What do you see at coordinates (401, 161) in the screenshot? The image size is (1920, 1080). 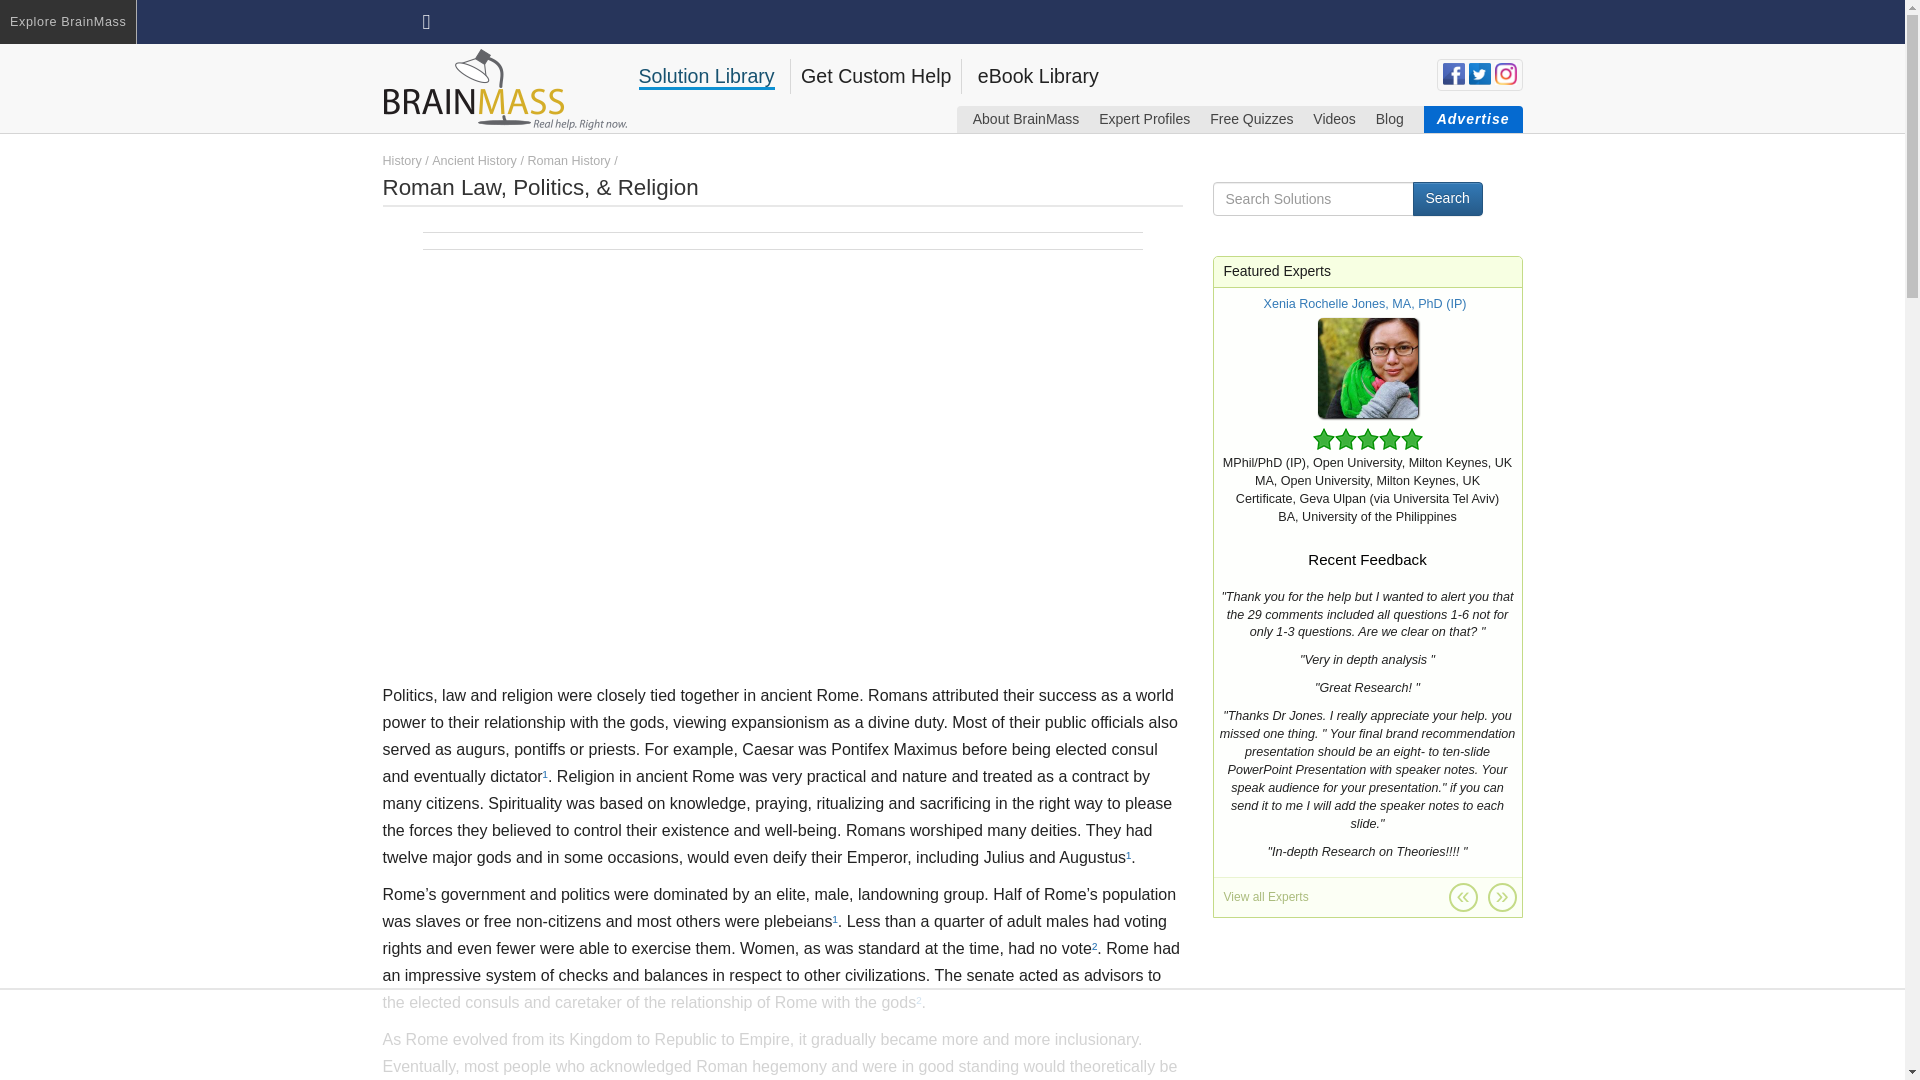 I see `History` at bounding box center [401, 161].